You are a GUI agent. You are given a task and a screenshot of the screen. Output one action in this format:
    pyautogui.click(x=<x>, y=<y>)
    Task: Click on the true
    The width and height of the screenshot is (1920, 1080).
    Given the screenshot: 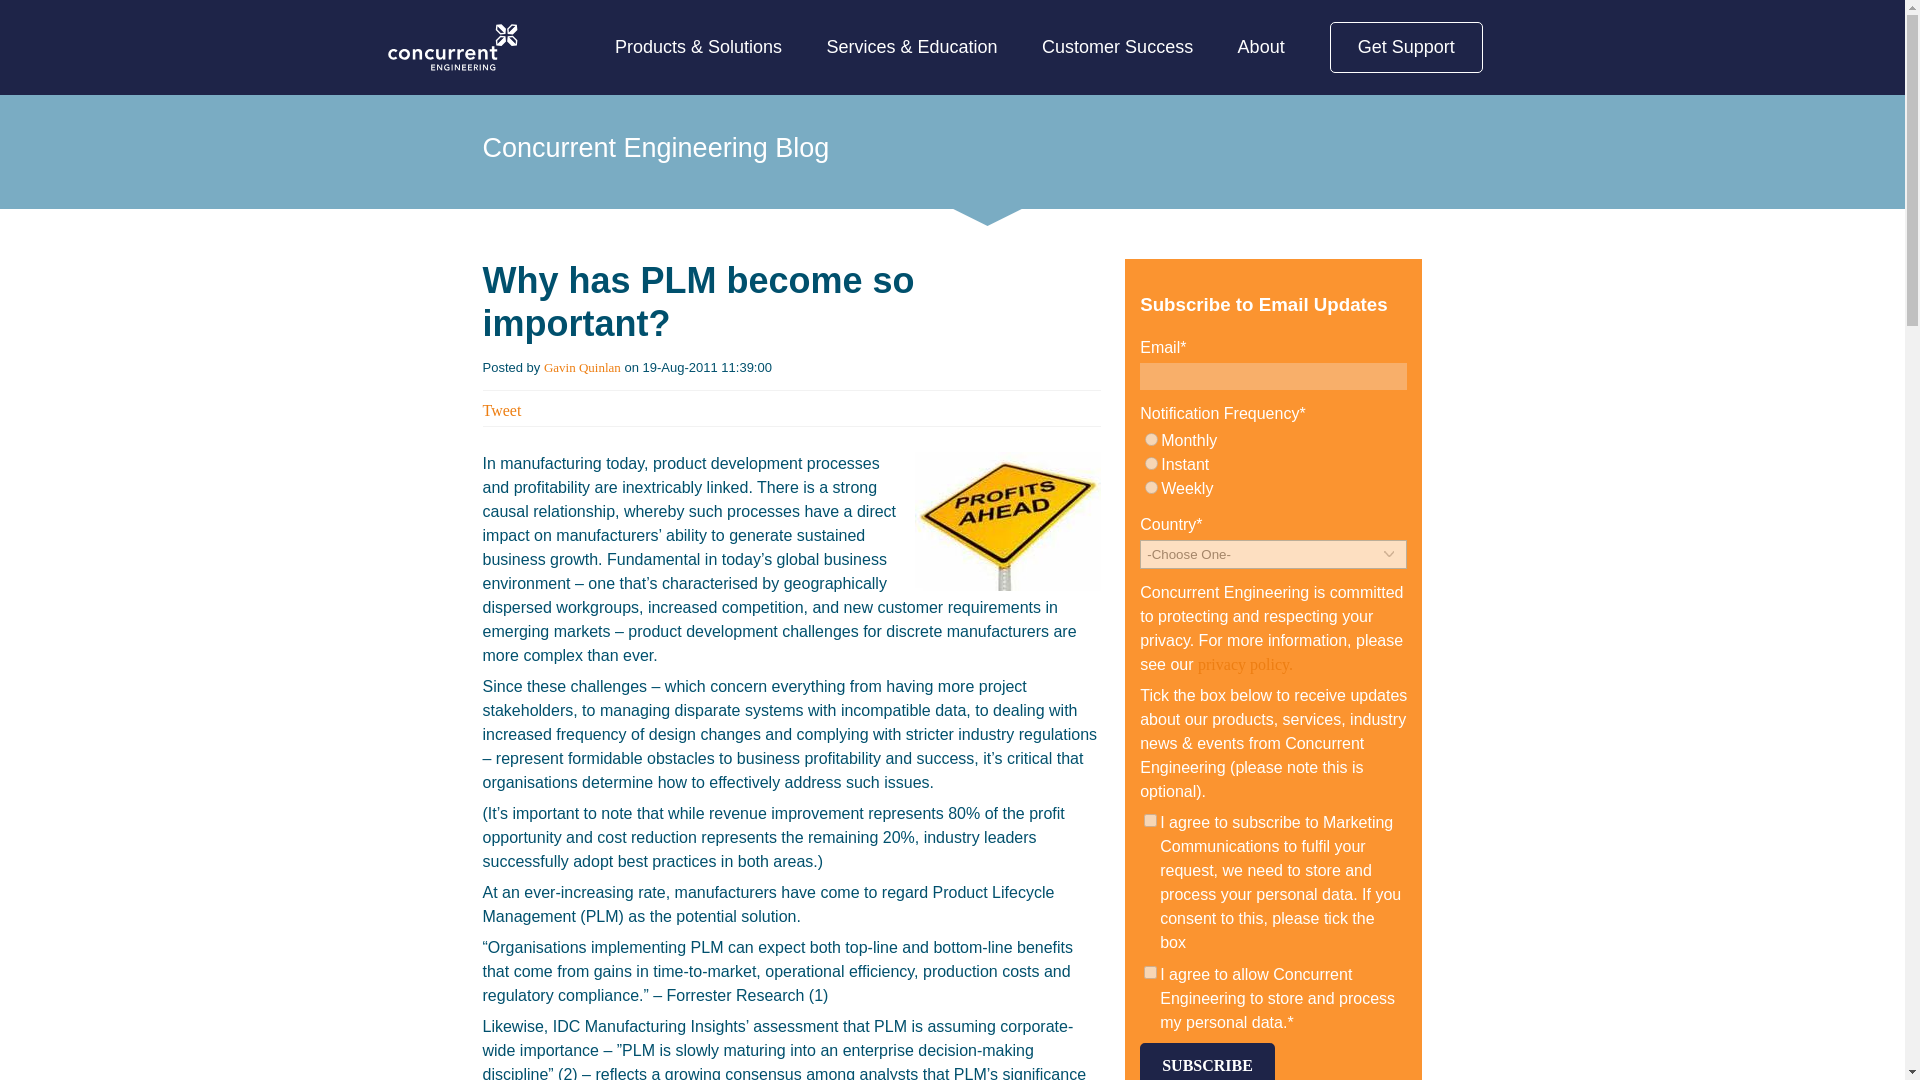 What is the action you would take?
    pyautogui.click(x=1150, y=820)
    